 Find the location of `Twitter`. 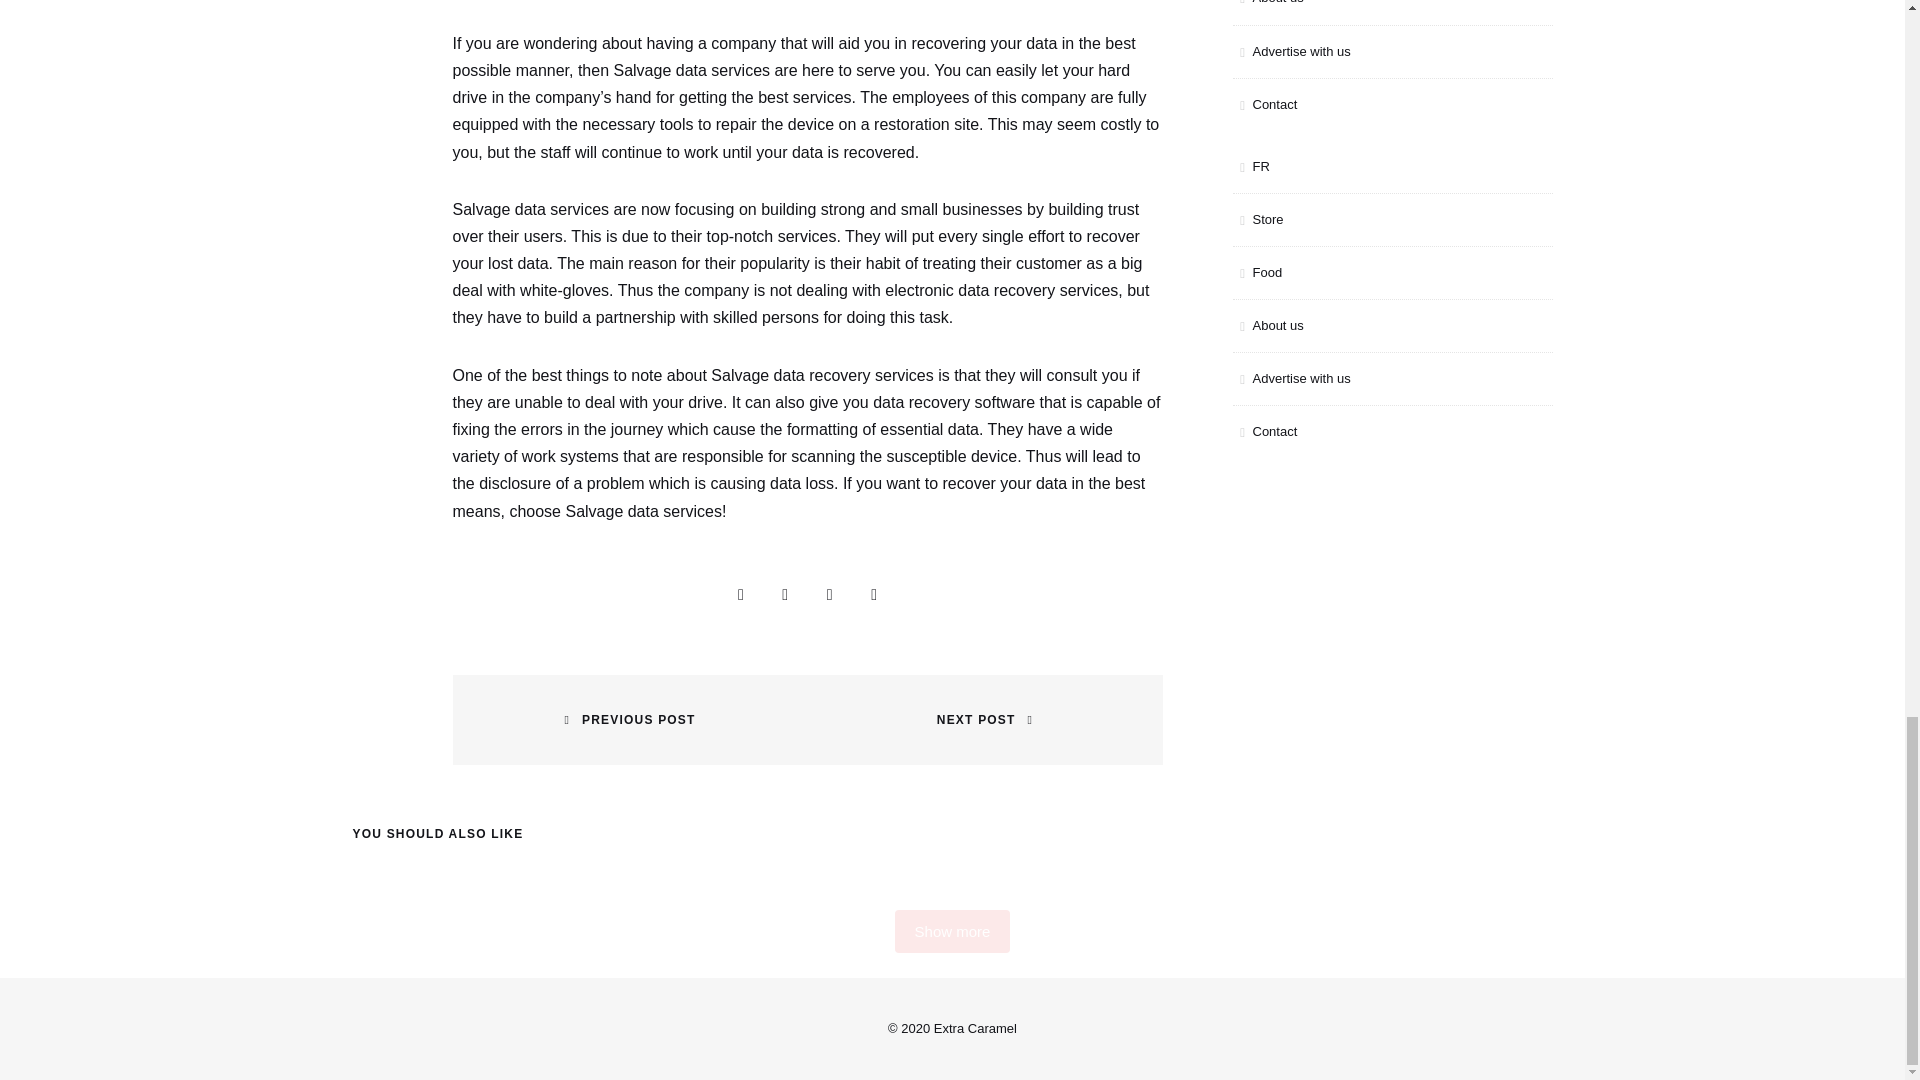

Twitter is located at coordinates (830, 594).